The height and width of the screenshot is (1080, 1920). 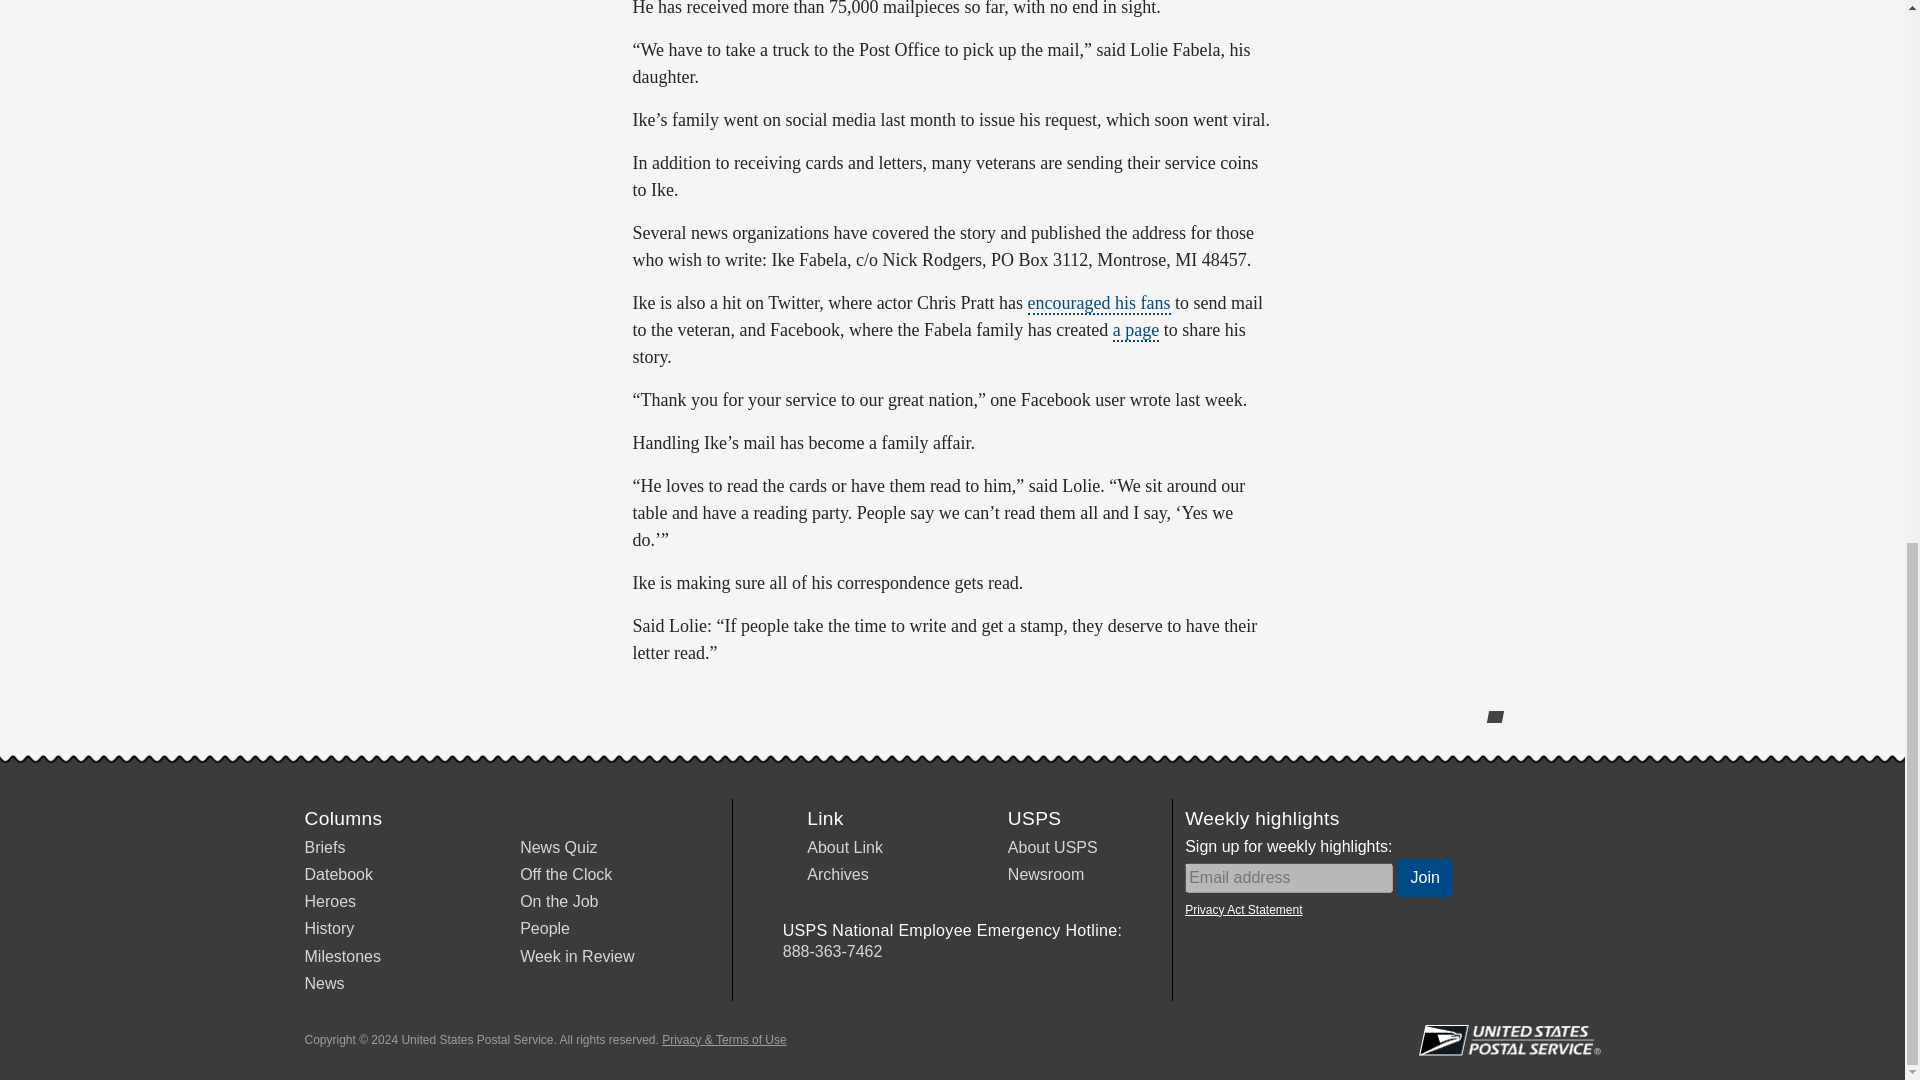 What do you see at coordinates (329, 902) in the screenshot?
I see `Heroes` at bounding box center [329, 902].